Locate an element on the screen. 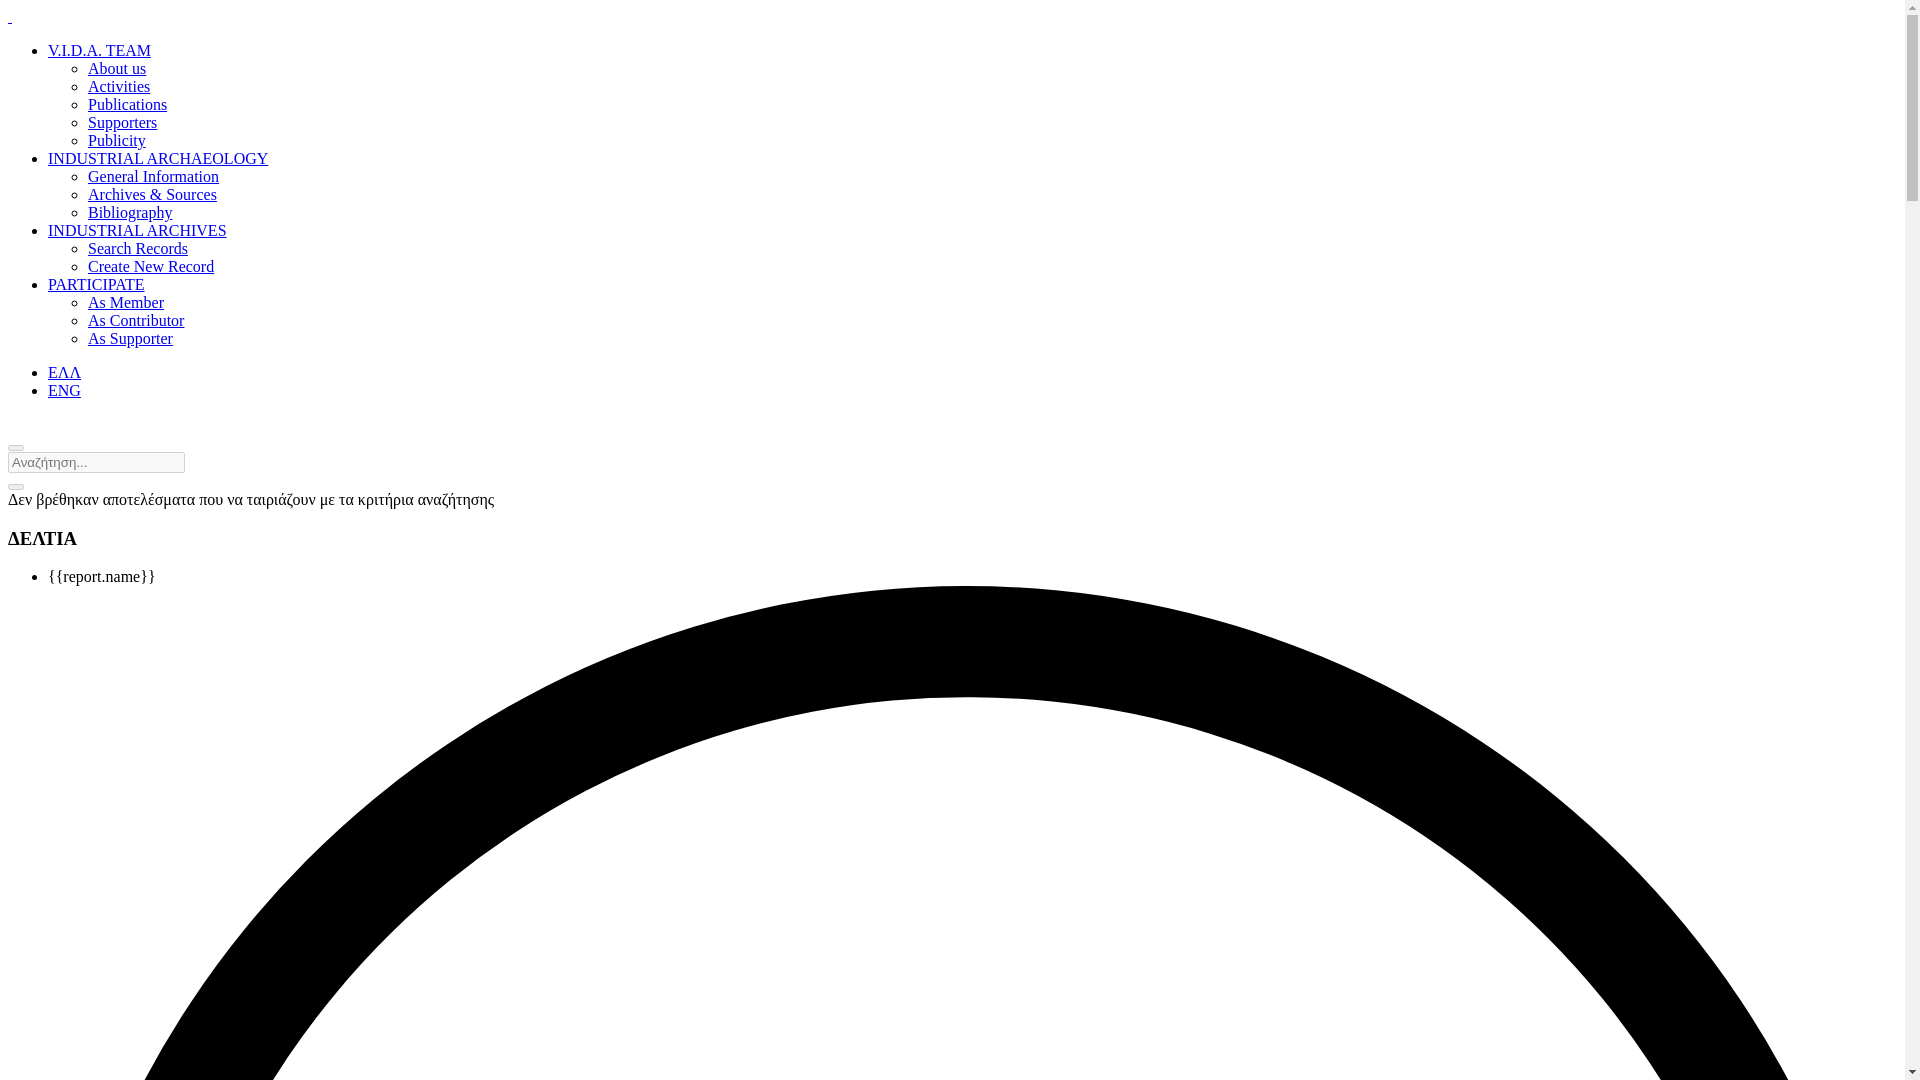 This screenshot has width=1920, height=1080. As Contributor is located at coordinates (136, 320).